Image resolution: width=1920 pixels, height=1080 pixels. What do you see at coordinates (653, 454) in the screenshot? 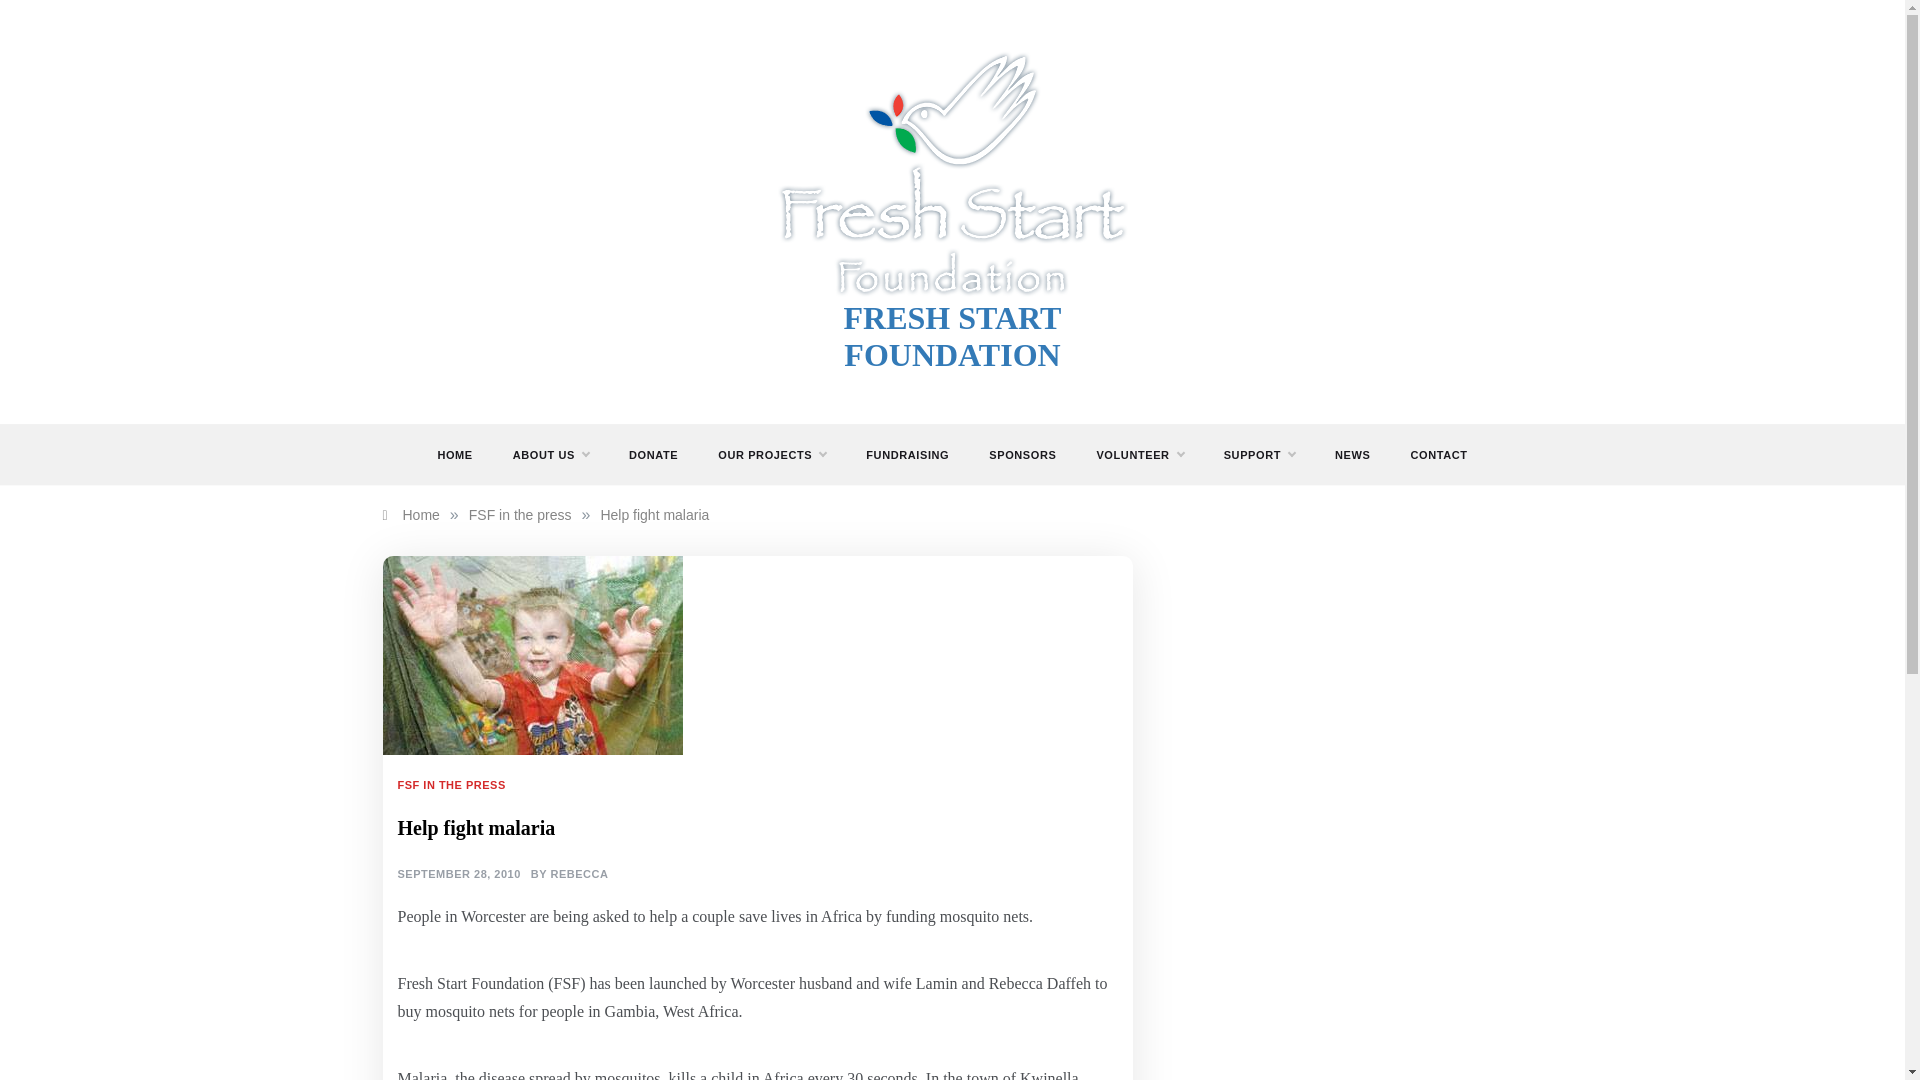
I see `DONATE` at bounding box center [653, 454].